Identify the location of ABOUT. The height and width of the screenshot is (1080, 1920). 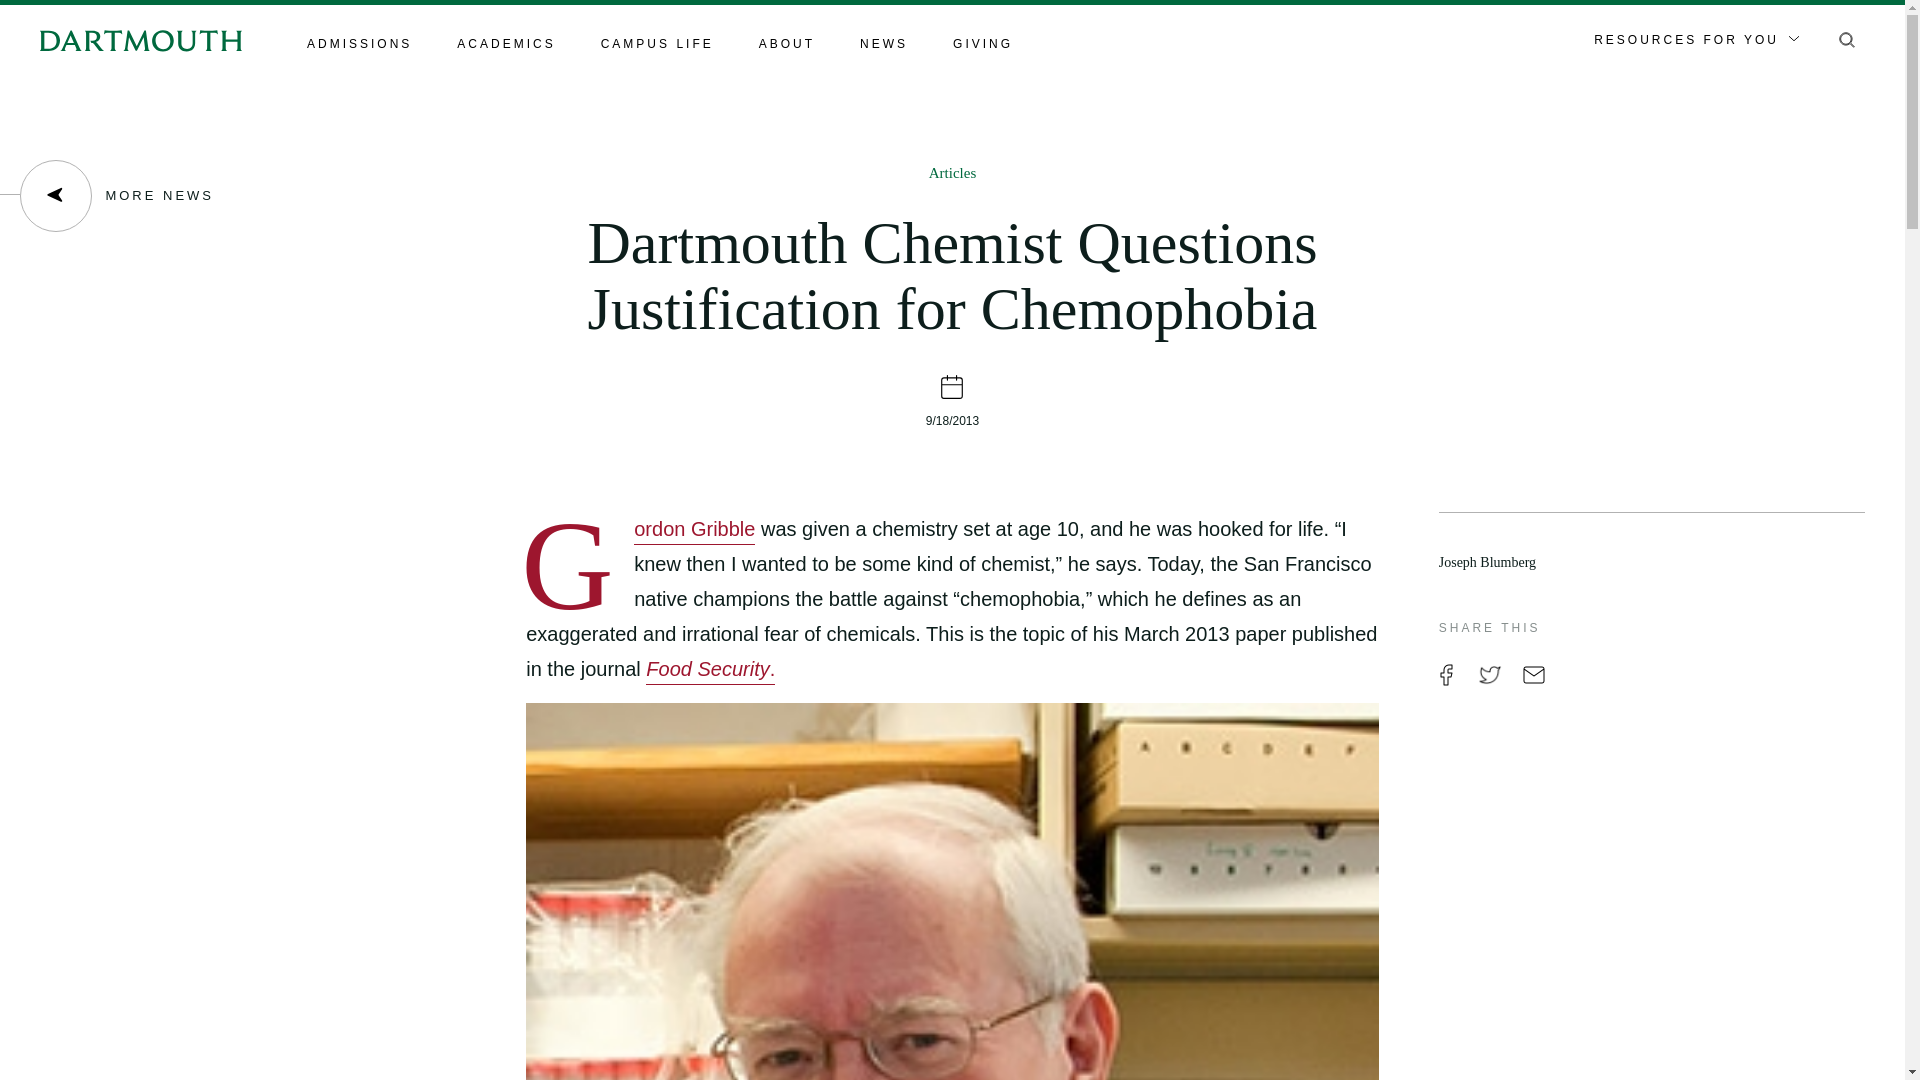
(786, 45).